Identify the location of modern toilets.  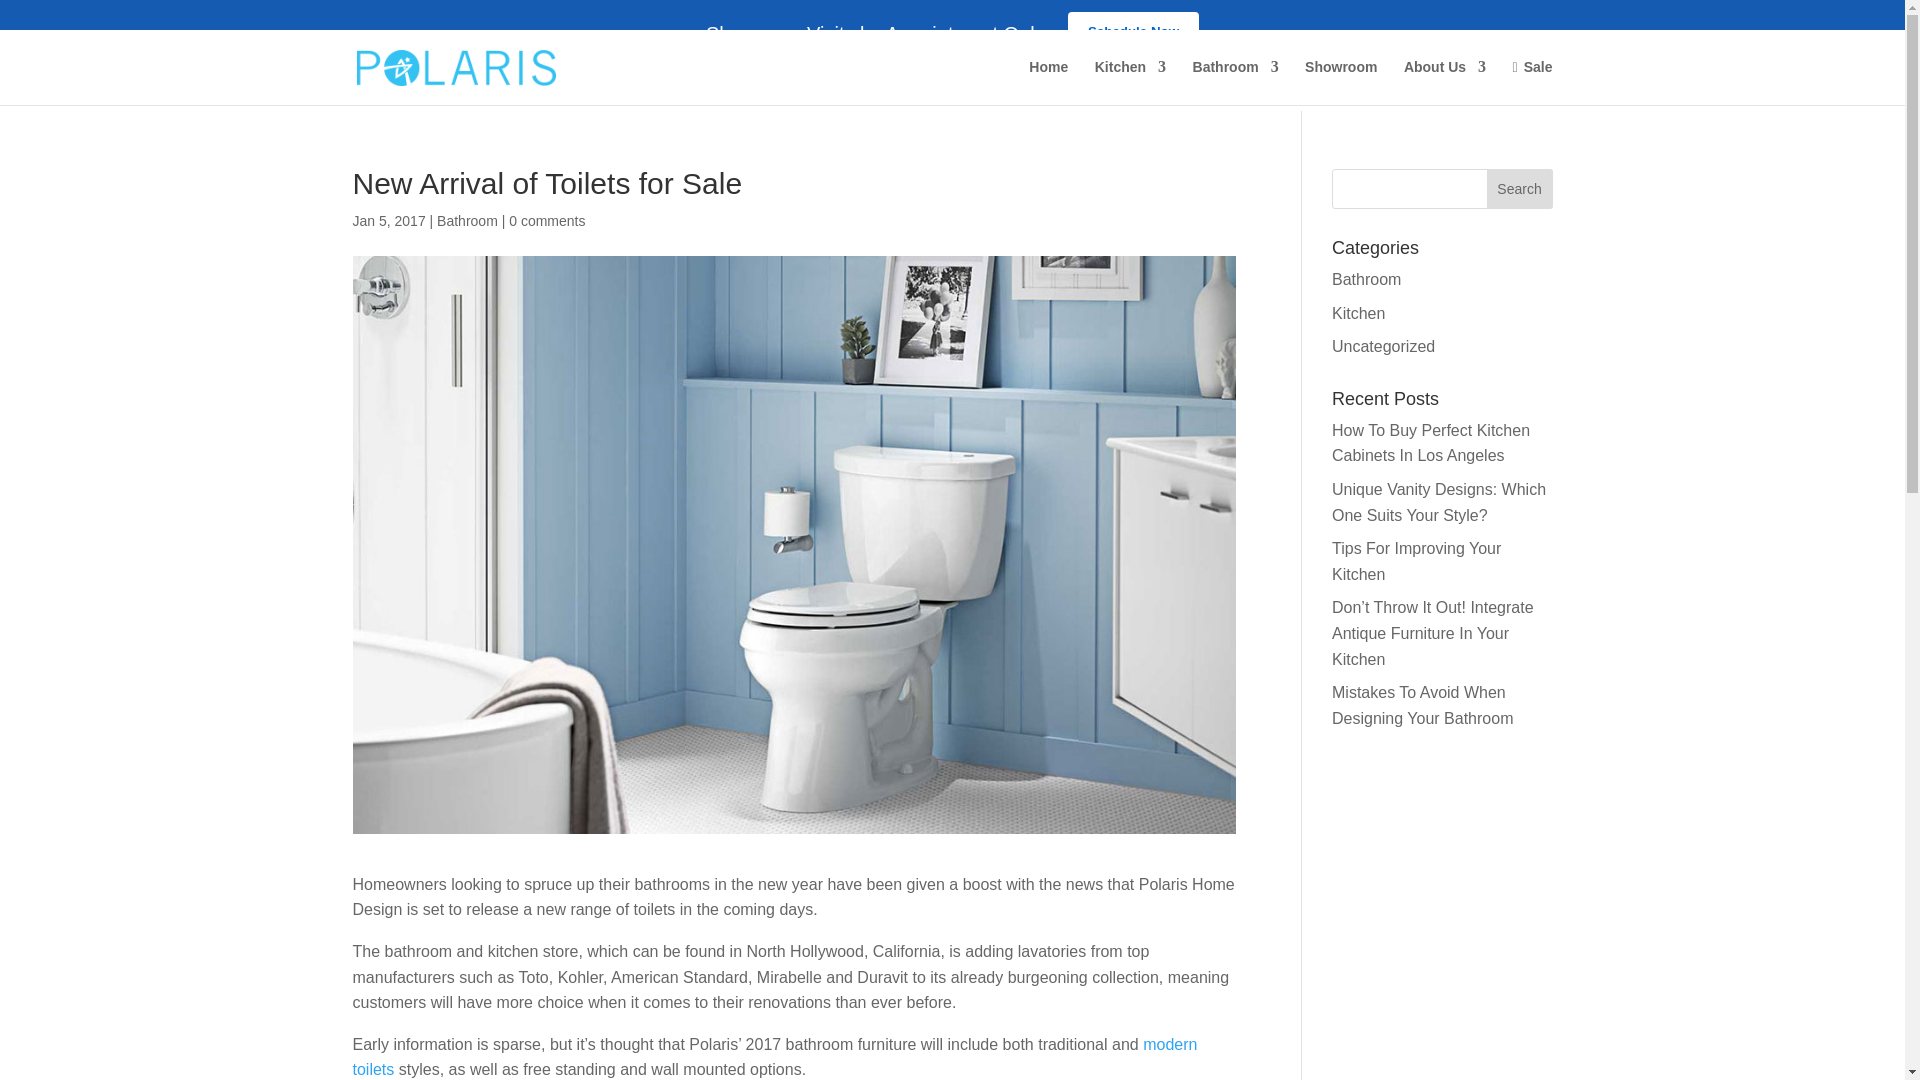
(774, 1056).